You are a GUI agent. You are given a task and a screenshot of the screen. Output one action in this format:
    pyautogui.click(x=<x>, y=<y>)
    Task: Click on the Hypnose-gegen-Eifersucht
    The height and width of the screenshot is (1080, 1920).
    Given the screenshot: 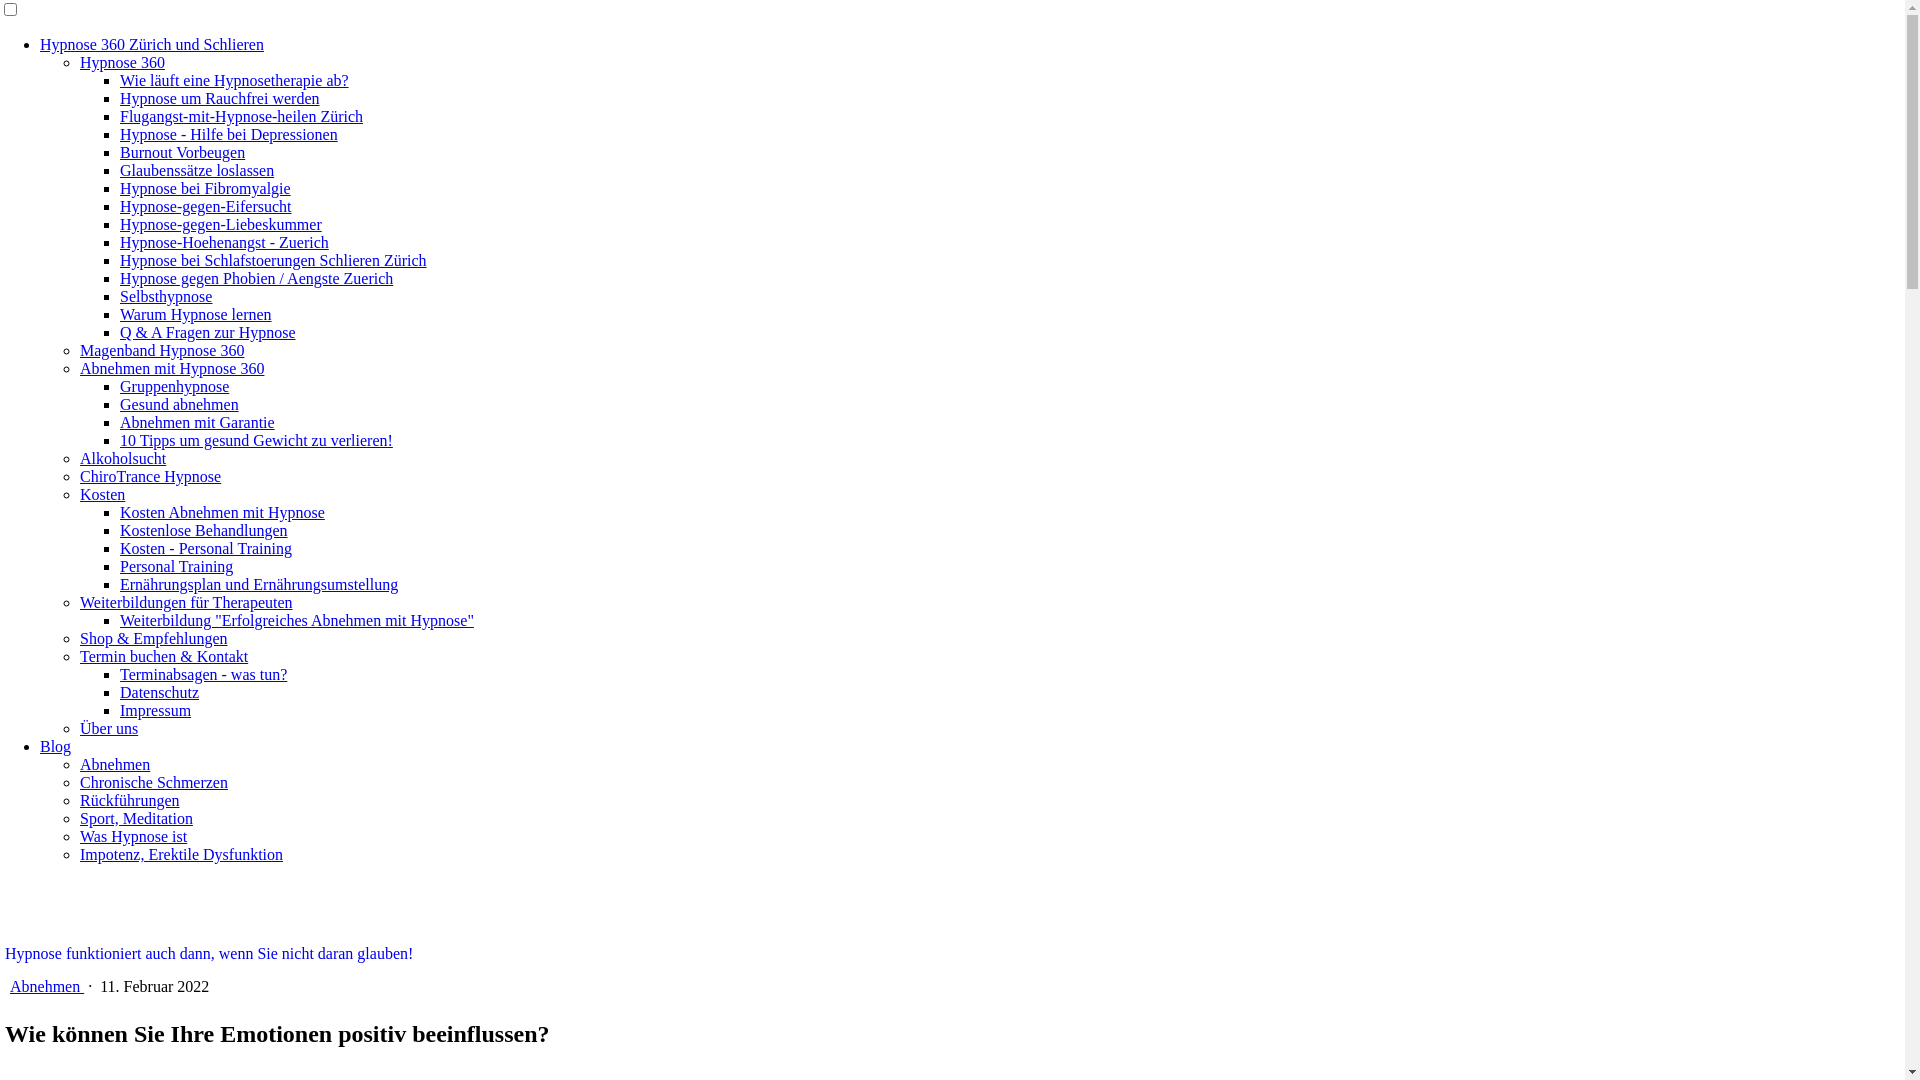 What is the action you would take?
    pyautogui.click(x=206, y=206)
    